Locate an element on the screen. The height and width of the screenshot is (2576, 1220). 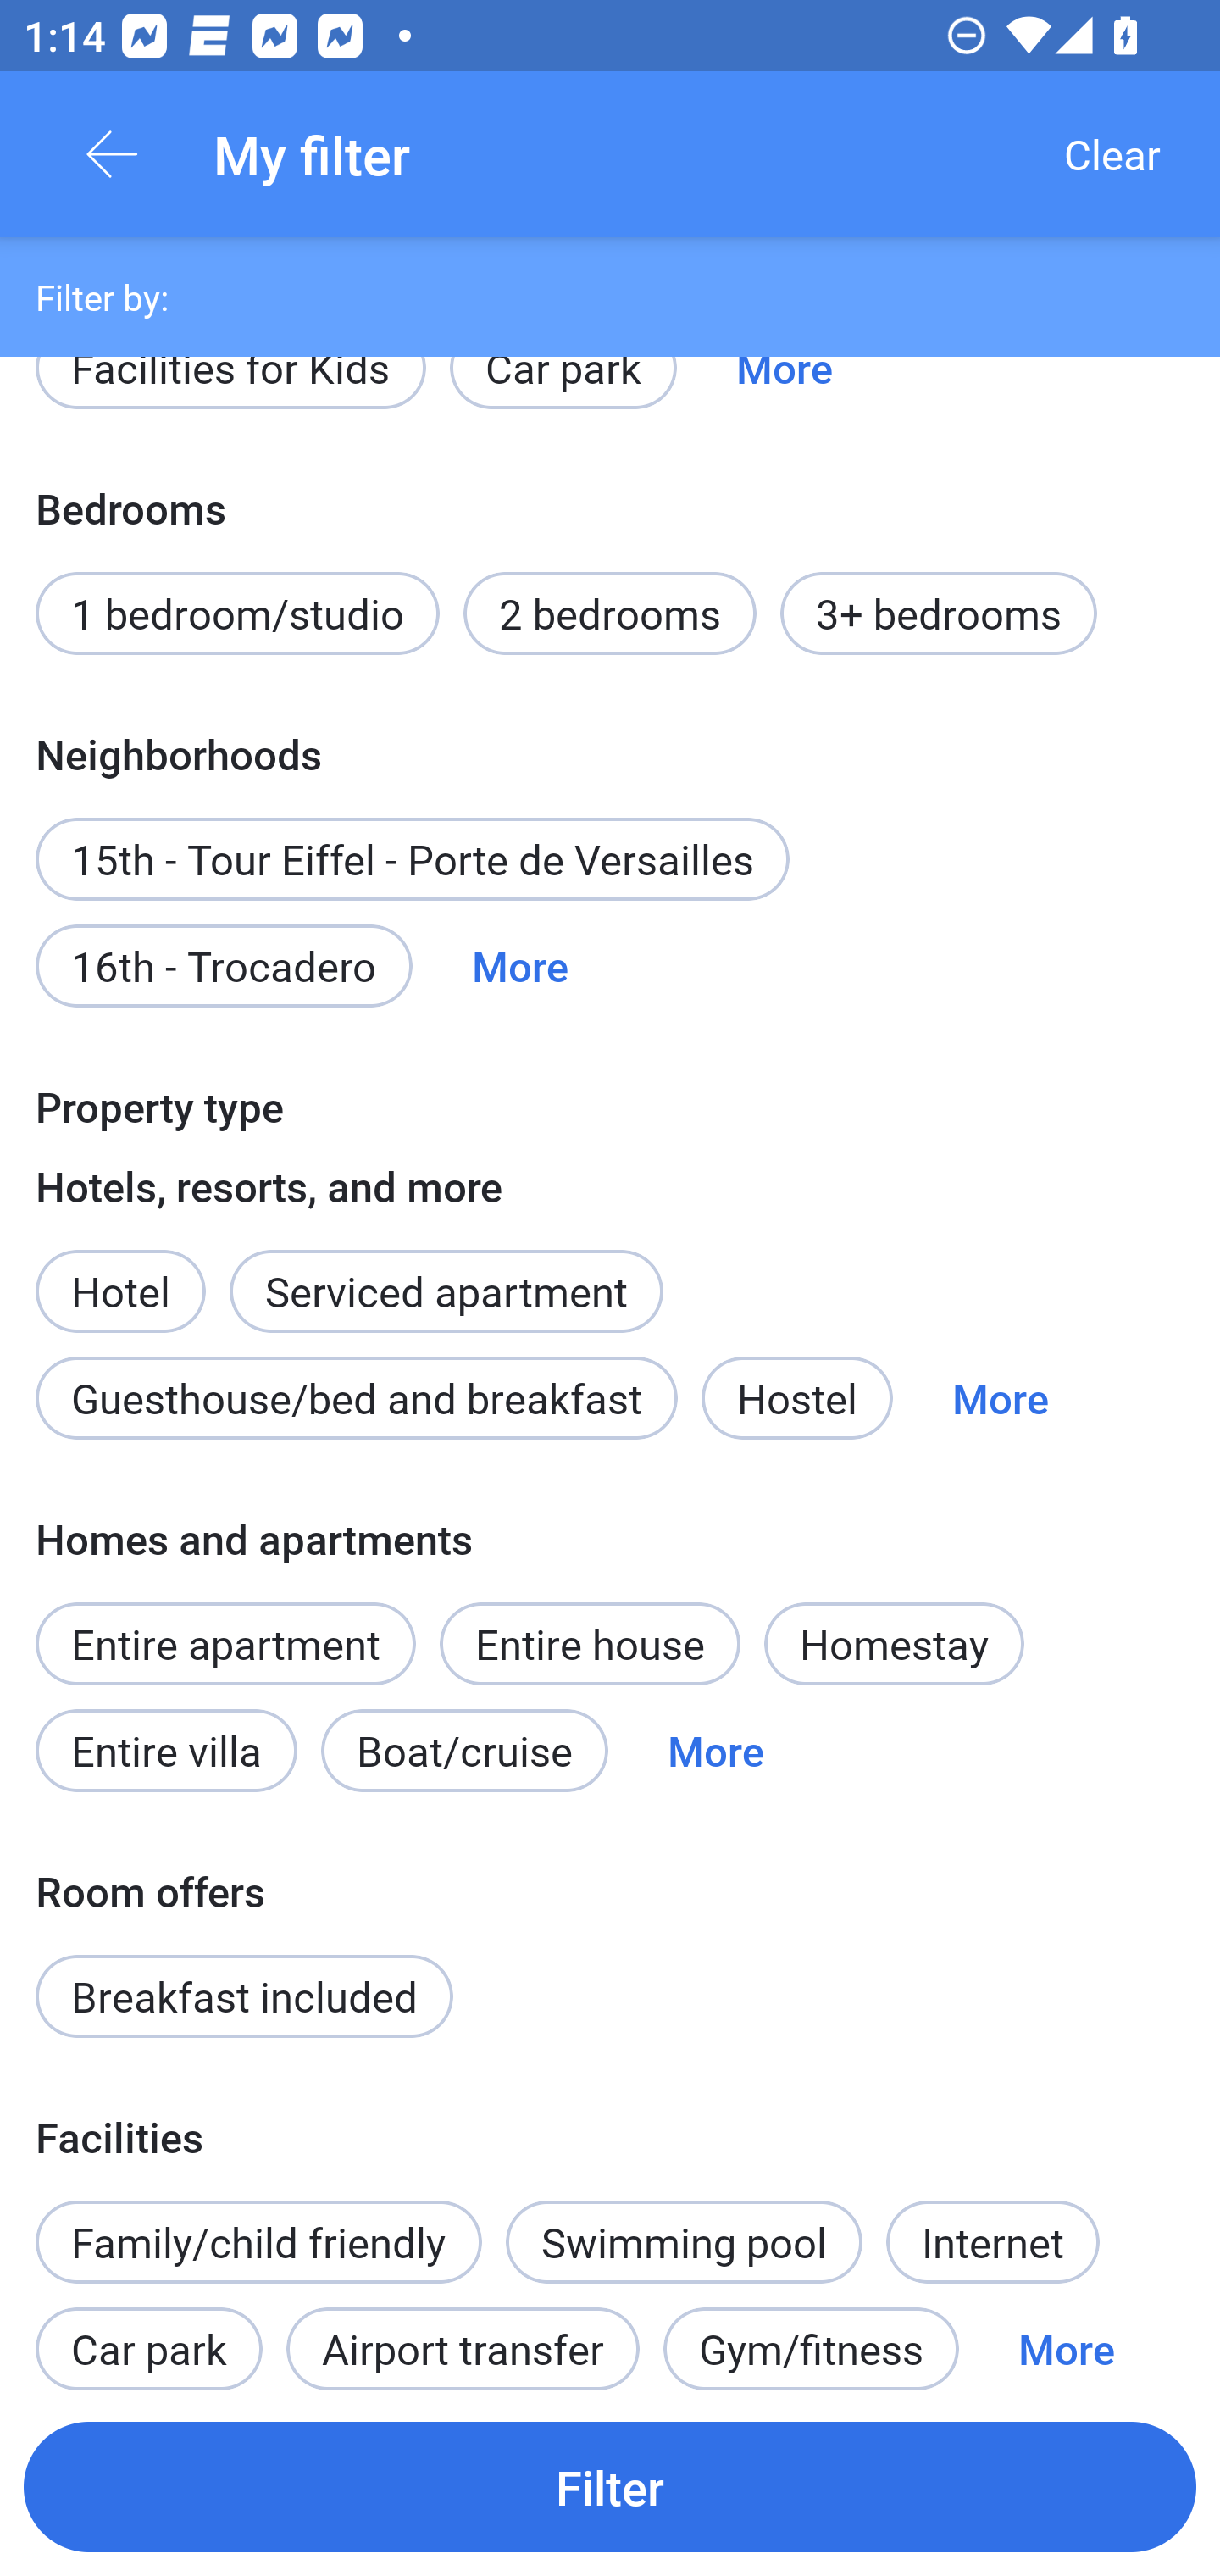
Breakfast included is located at coordinates (244, 1996).